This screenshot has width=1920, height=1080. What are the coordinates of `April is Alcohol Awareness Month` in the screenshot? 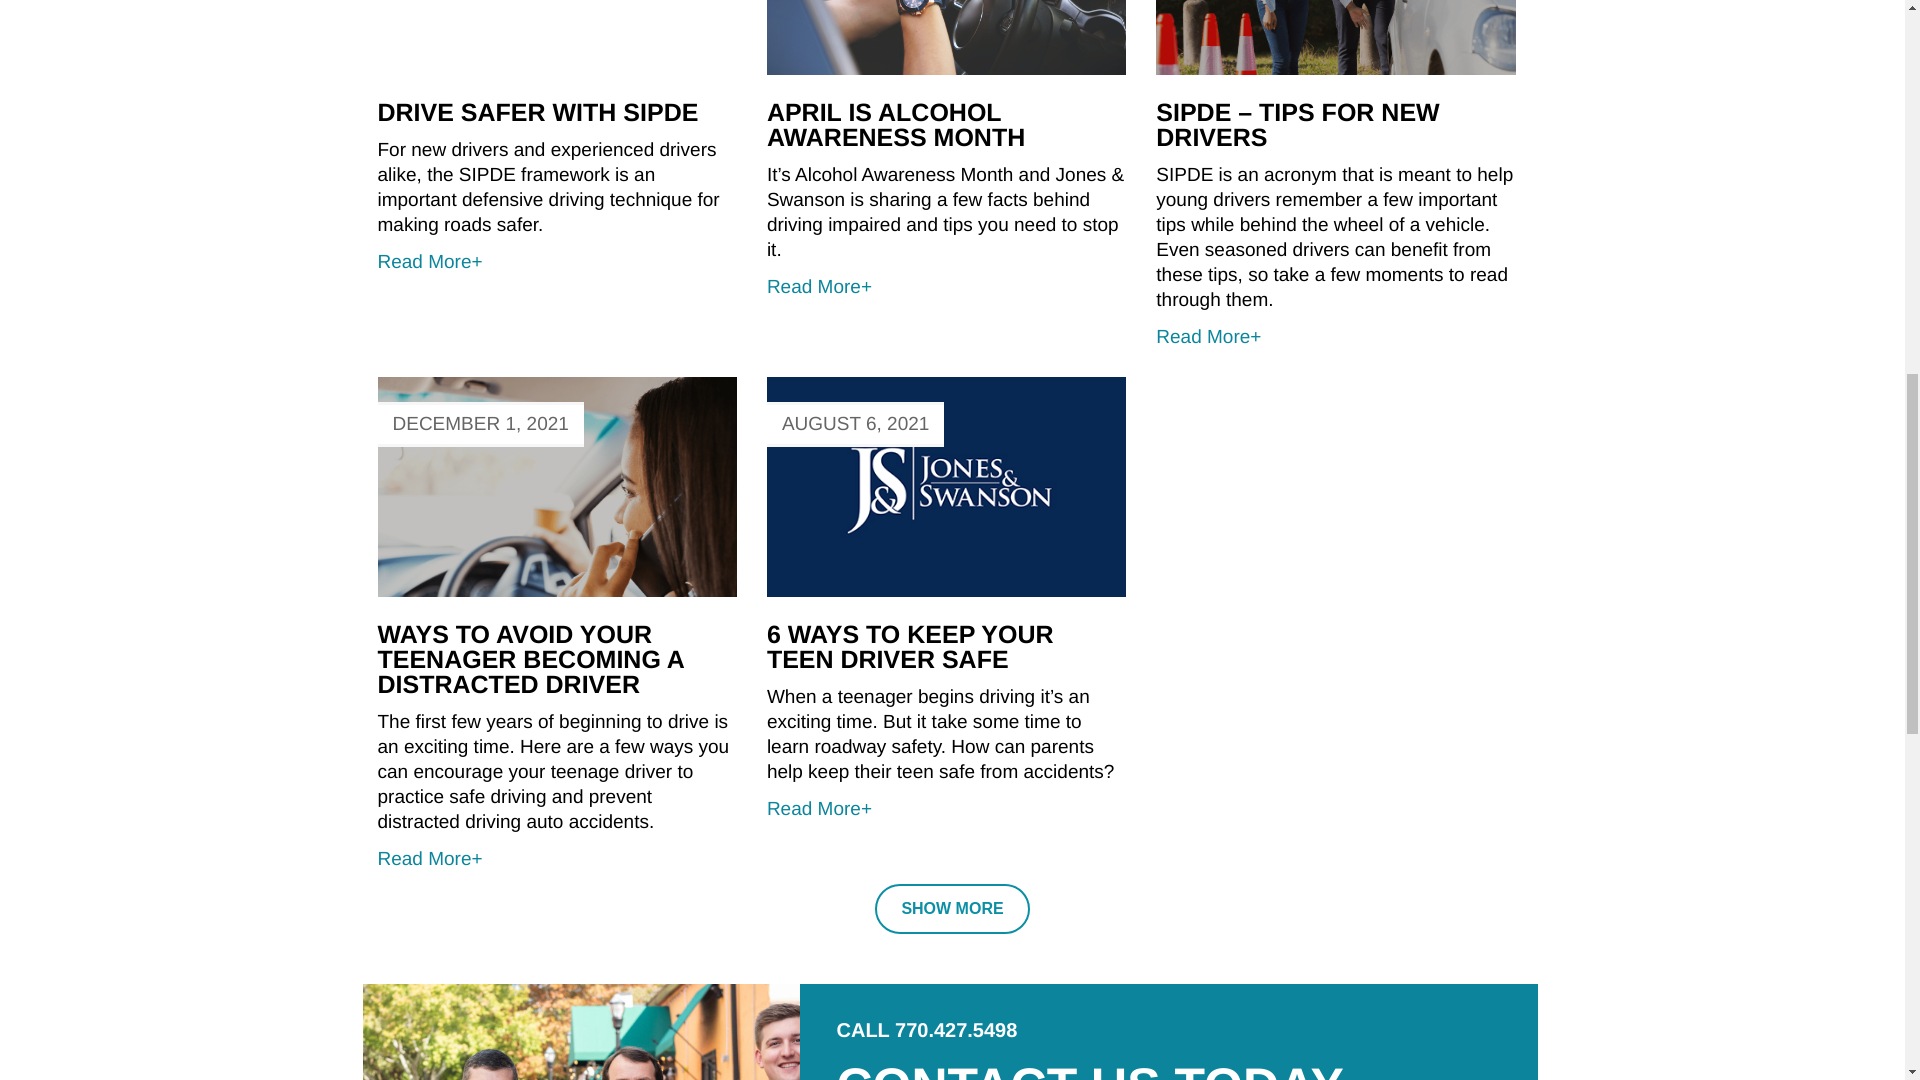 It's located at (896, 126).